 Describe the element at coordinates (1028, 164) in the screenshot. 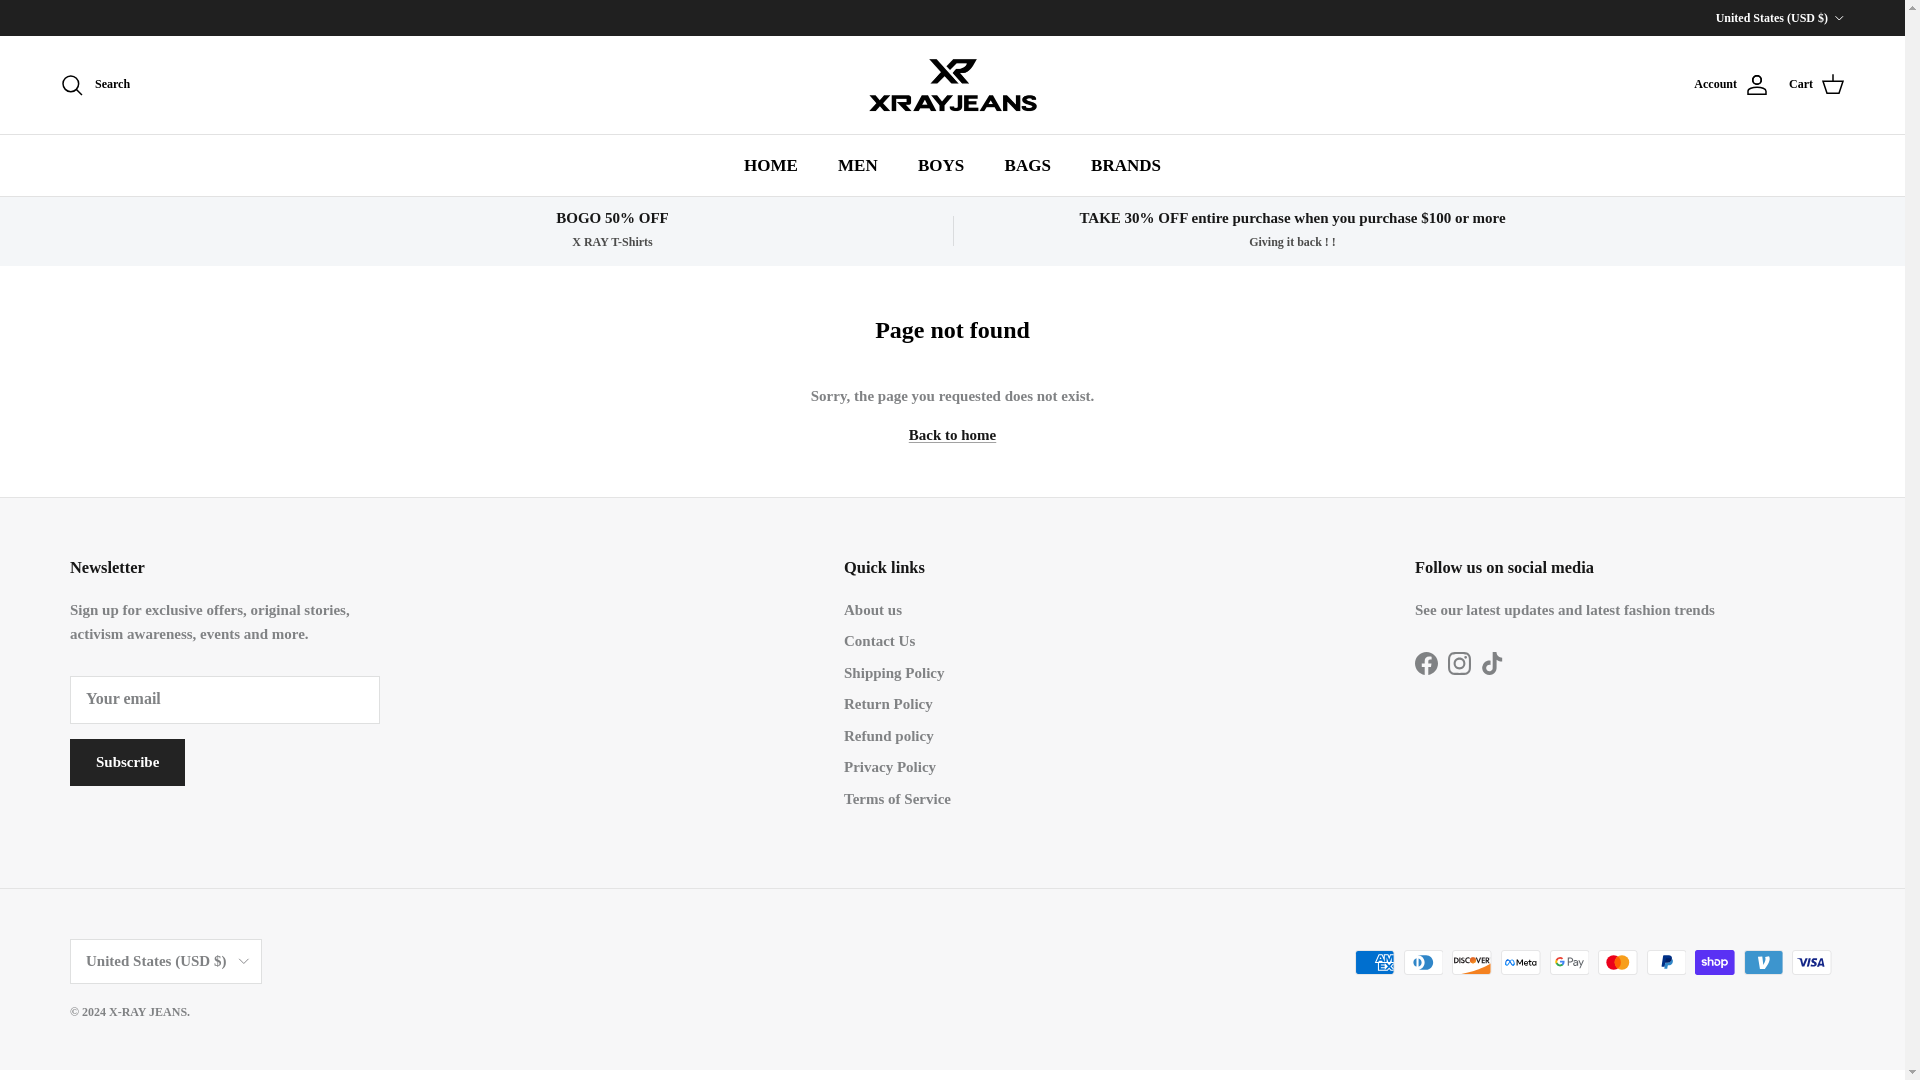

I see `BAGS` at that location.